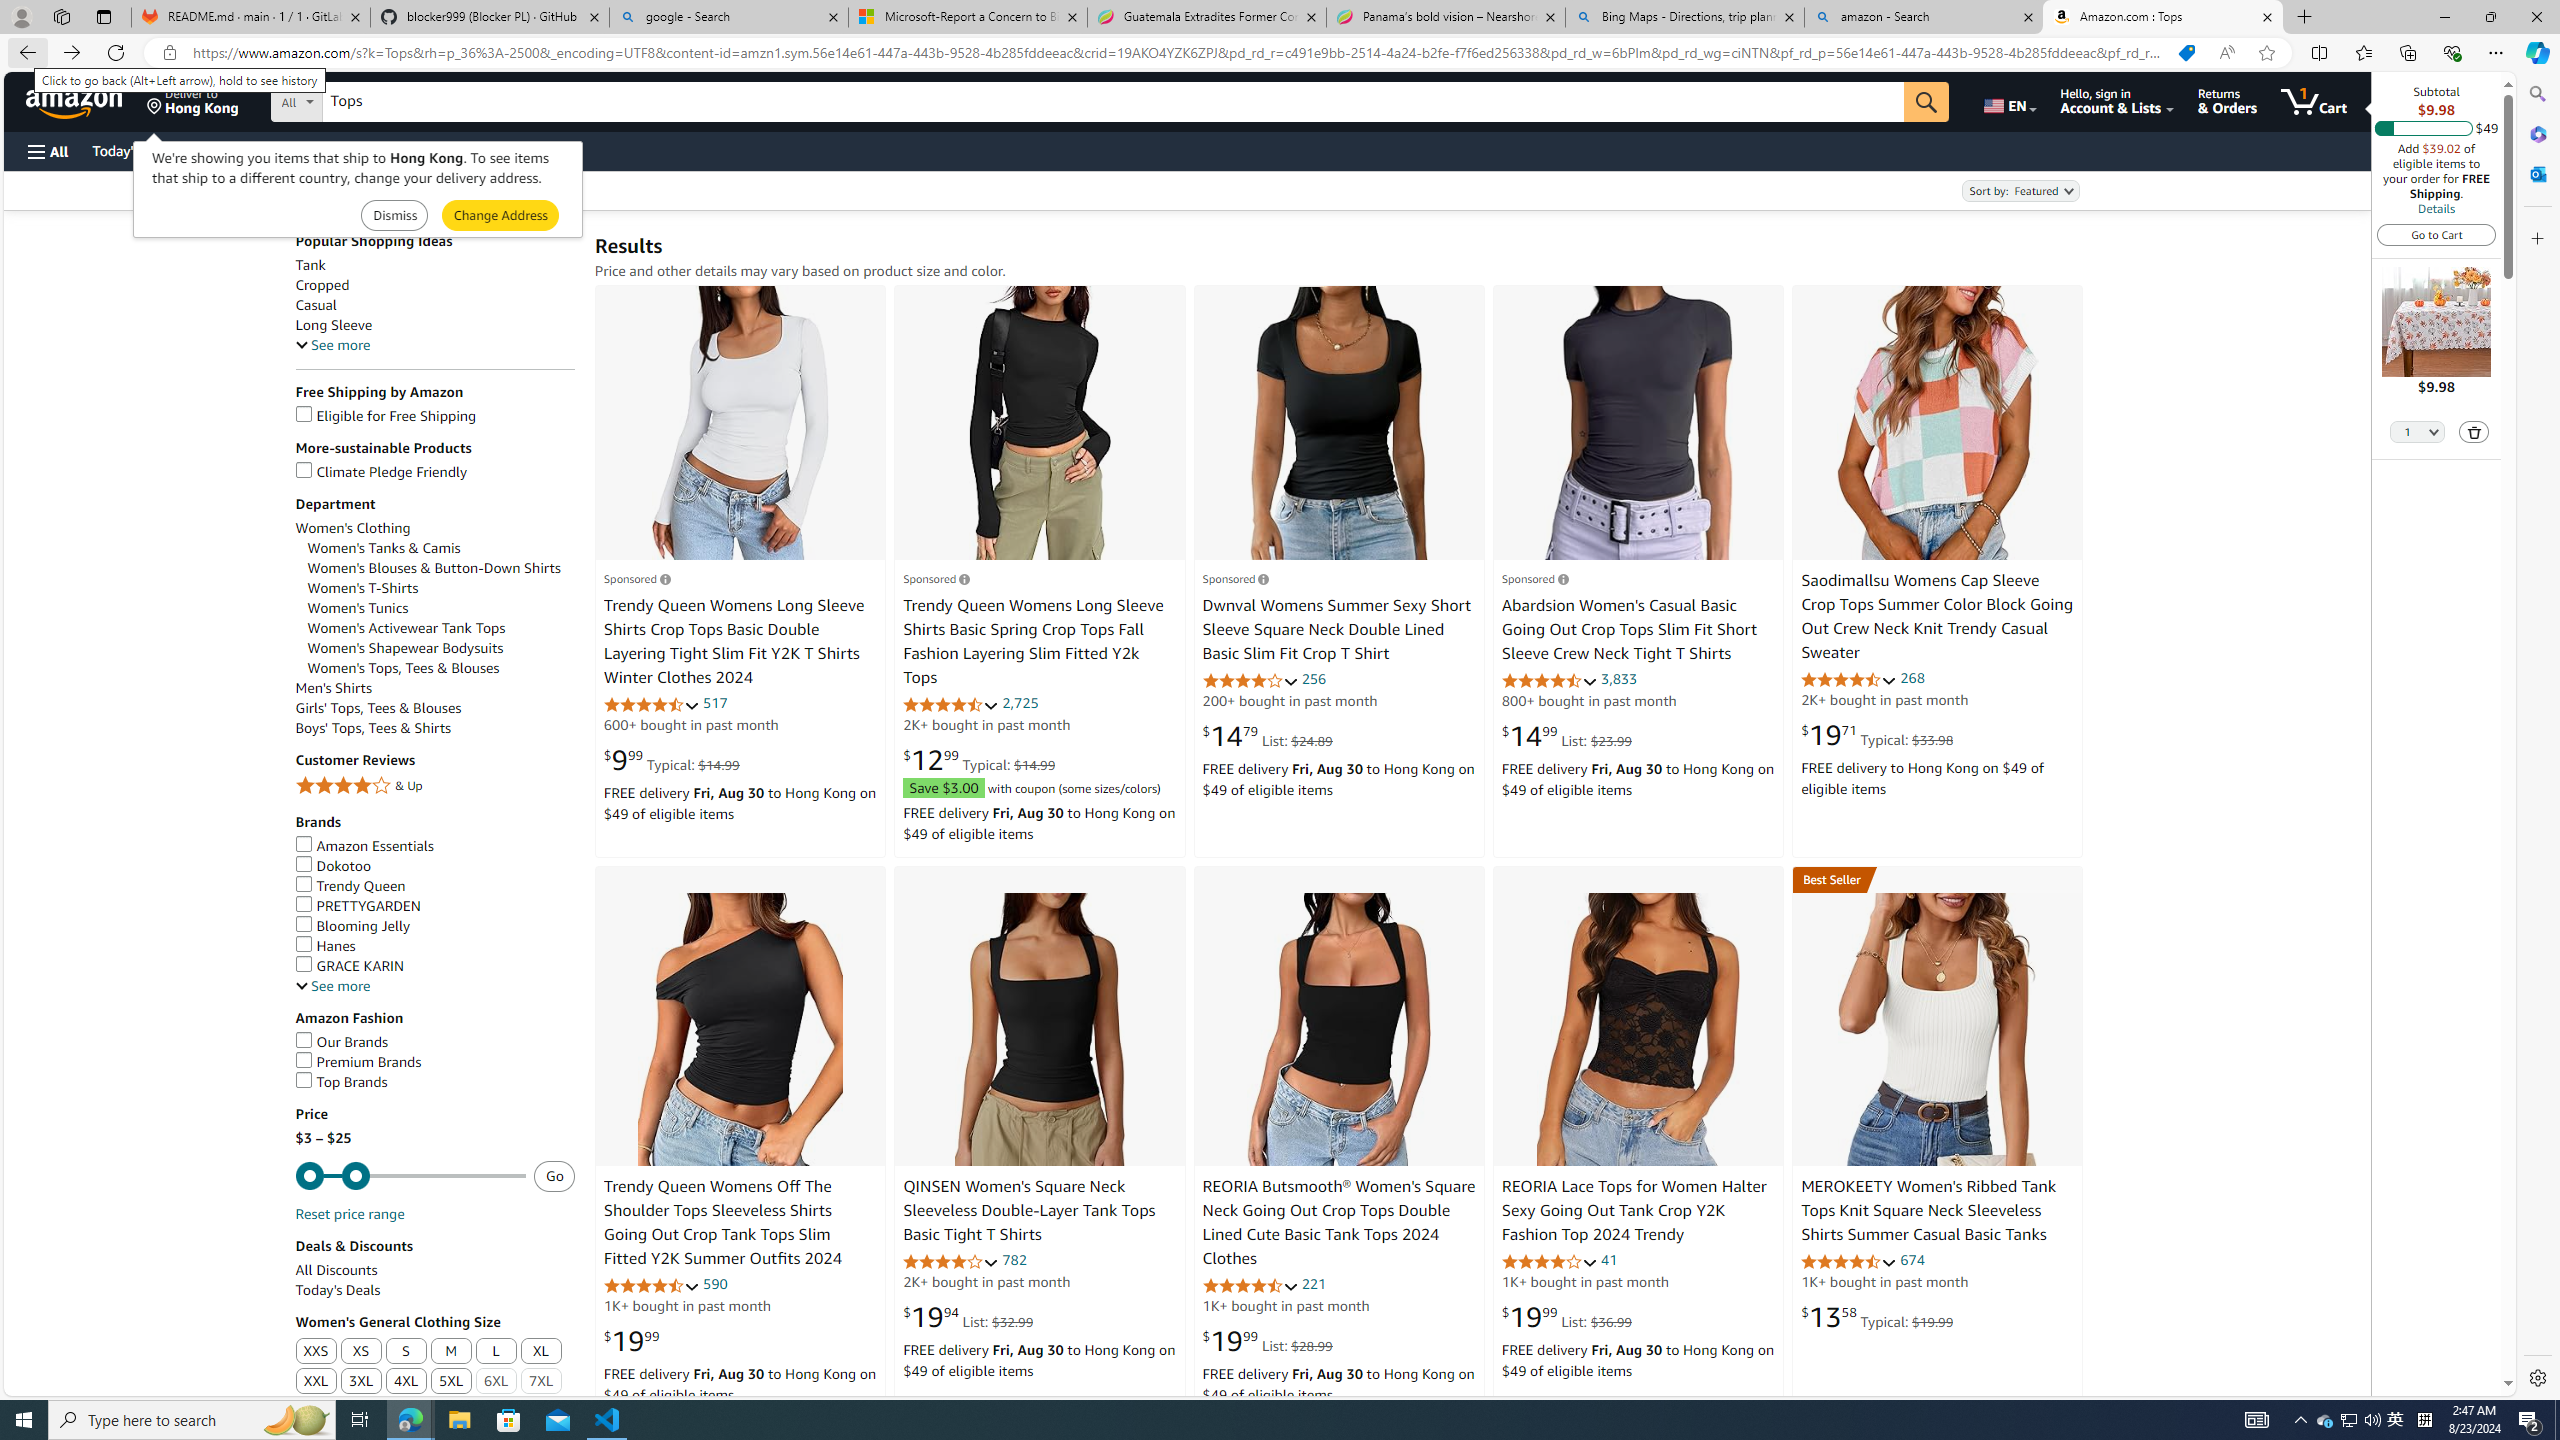 This screenshot has width=2560, height=1440. What do you see at coordinates (442, 668) in the screenshot?
I see `Women's Tops, Tees & Blouses` at bounding box center [442, 668].